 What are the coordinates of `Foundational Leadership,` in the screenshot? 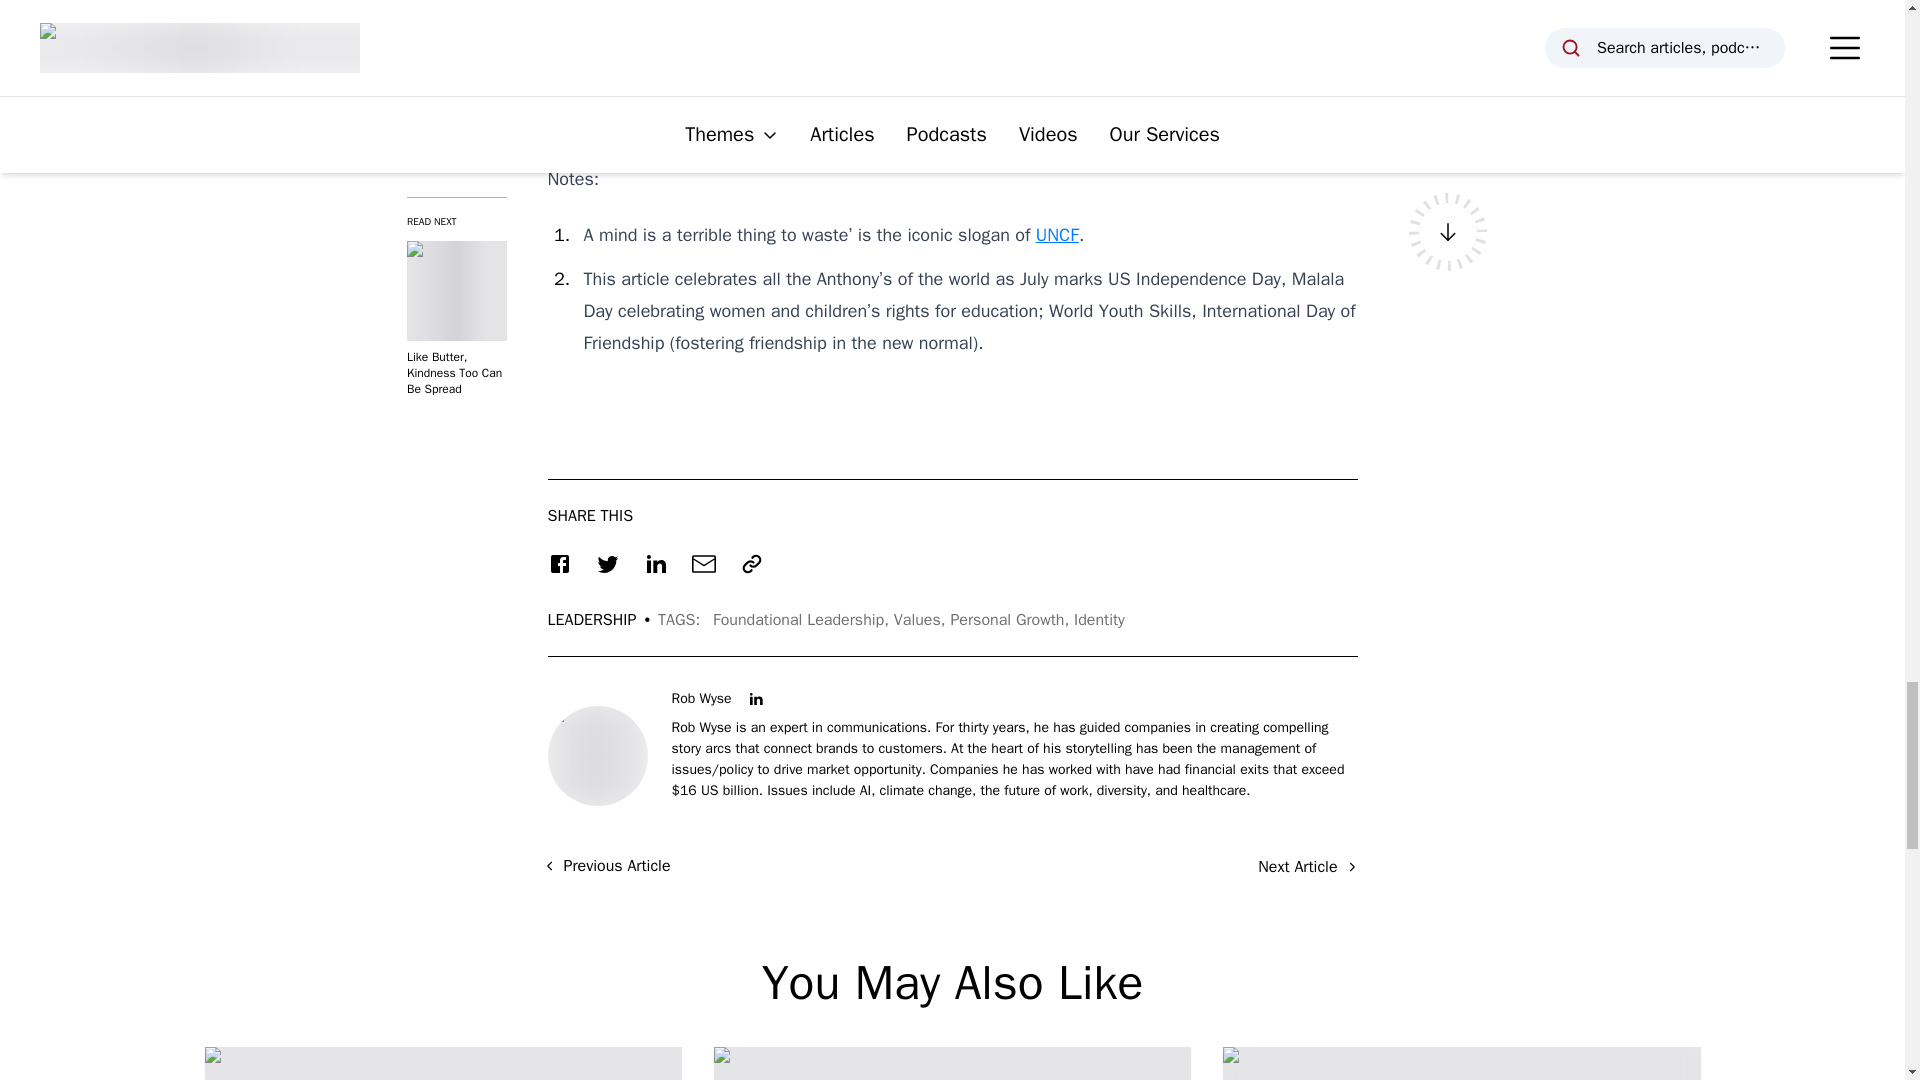 It's located at (803, 620).